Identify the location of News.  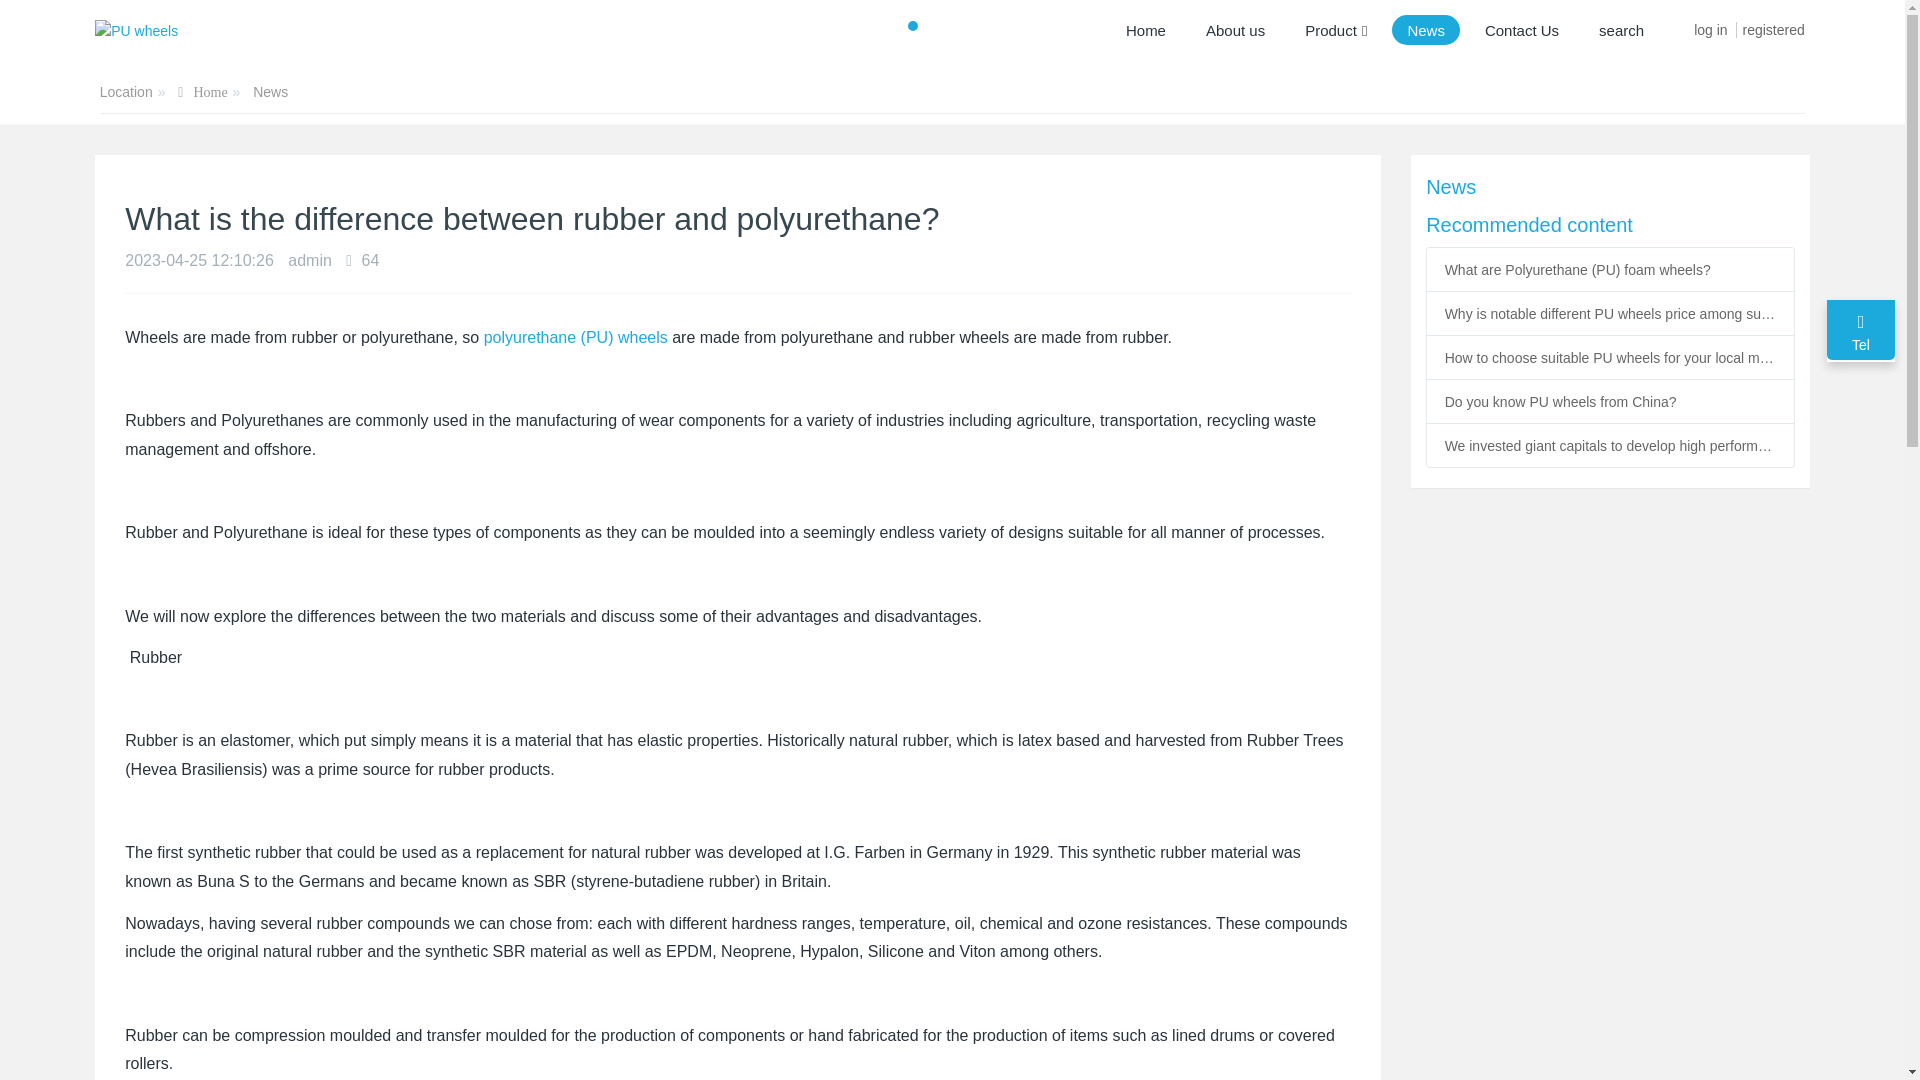
(1426, 30).